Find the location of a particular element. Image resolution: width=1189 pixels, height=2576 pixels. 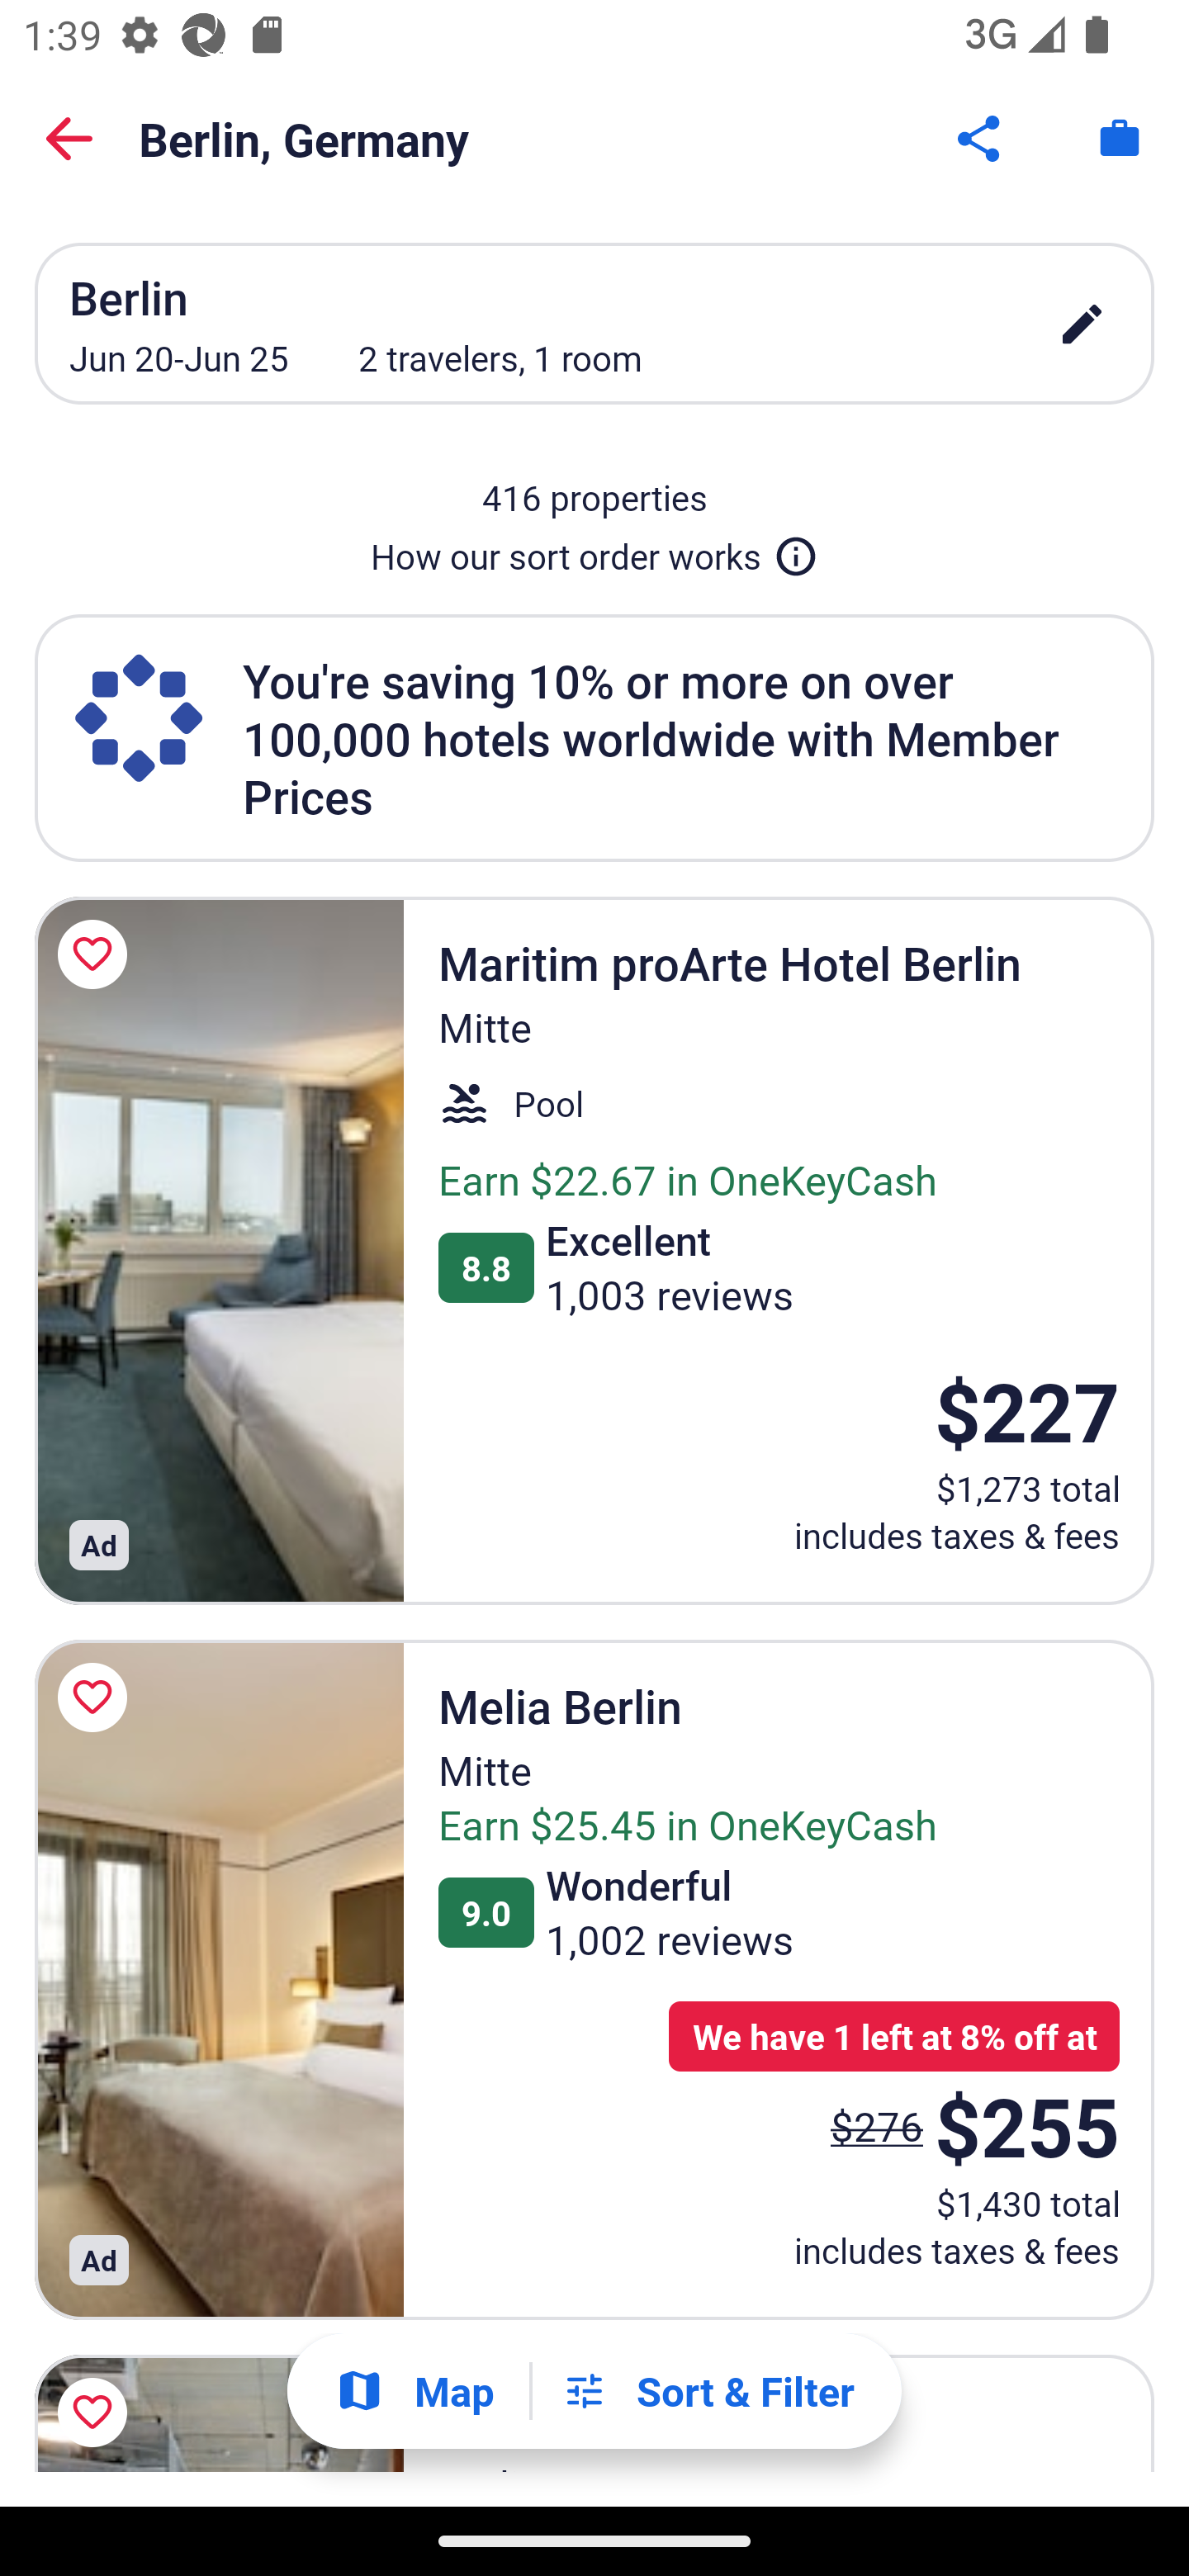

Save Maritim proArte Hotel Berlin to a trip is located at coordinates (97, 954).